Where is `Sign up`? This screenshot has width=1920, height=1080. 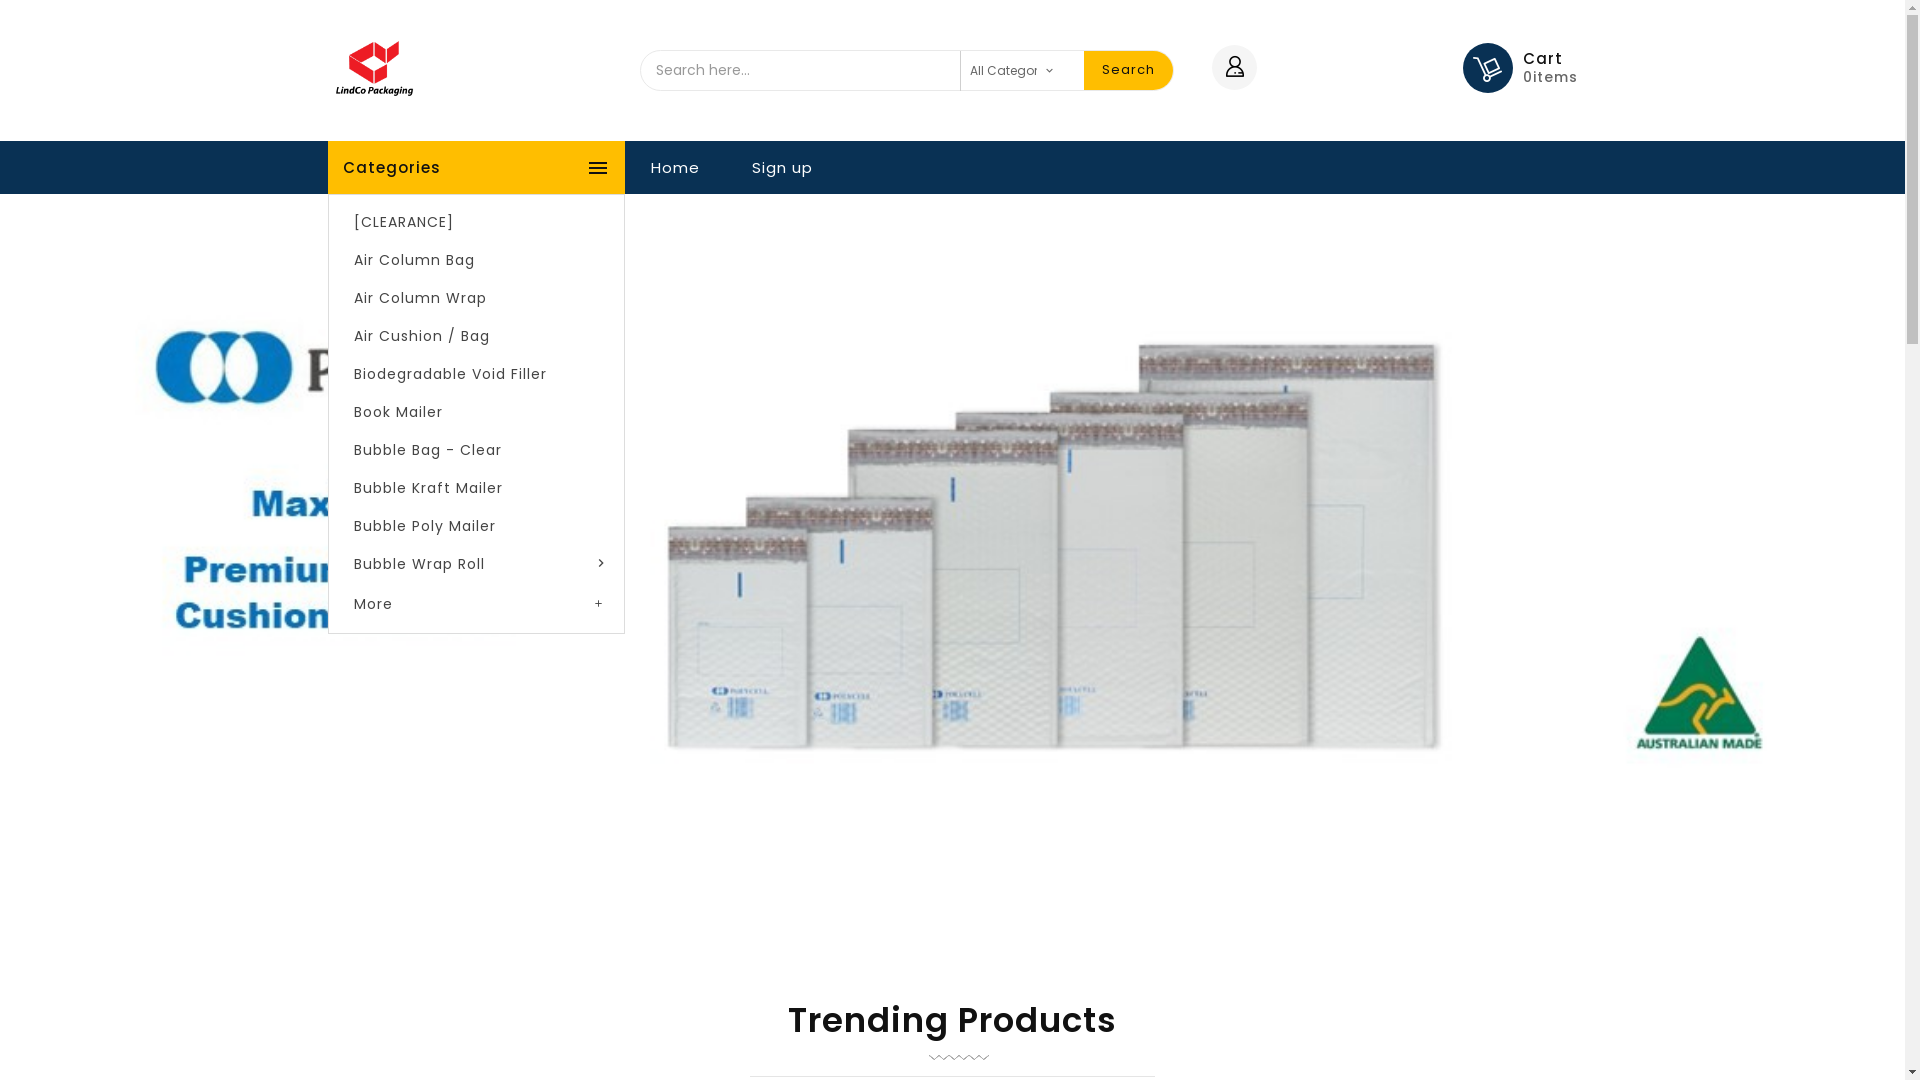
Sign up is located at coordinates (782, 168).